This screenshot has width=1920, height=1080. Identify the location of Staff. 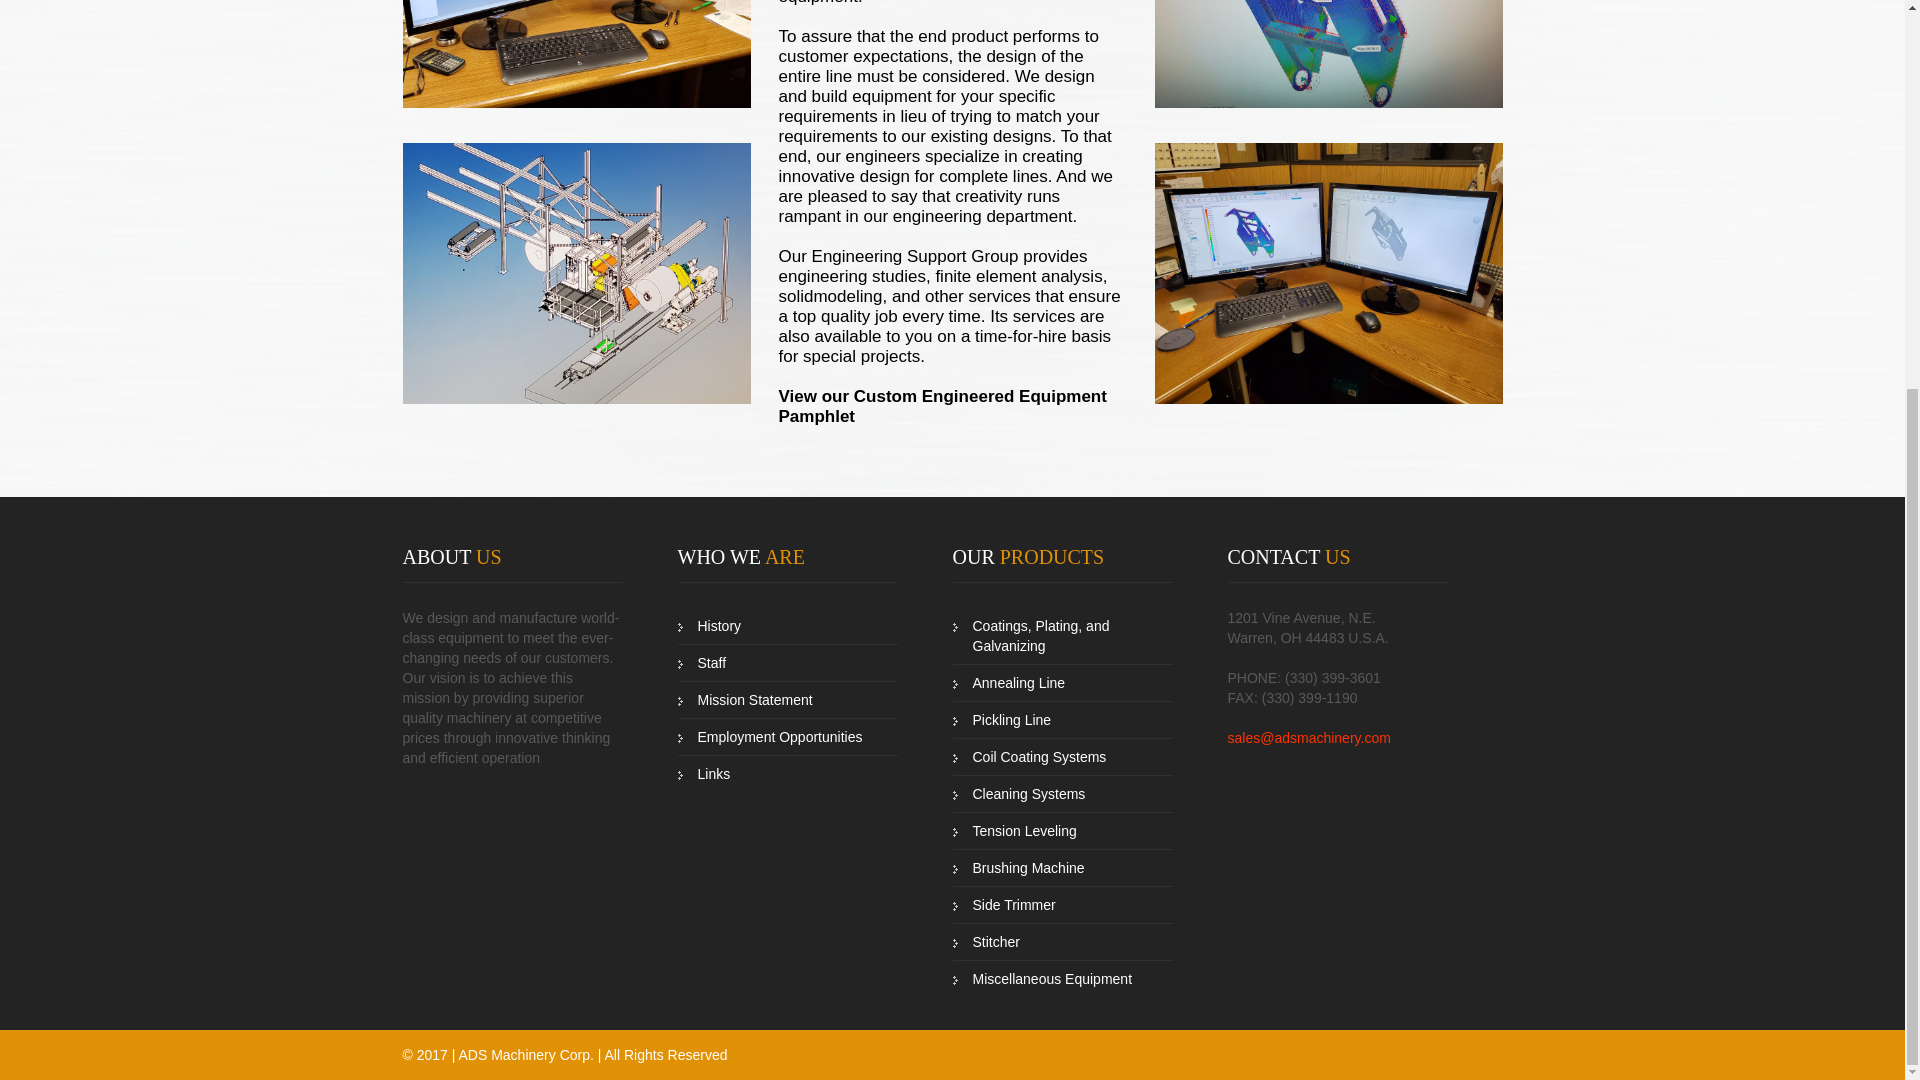
(788, 662).